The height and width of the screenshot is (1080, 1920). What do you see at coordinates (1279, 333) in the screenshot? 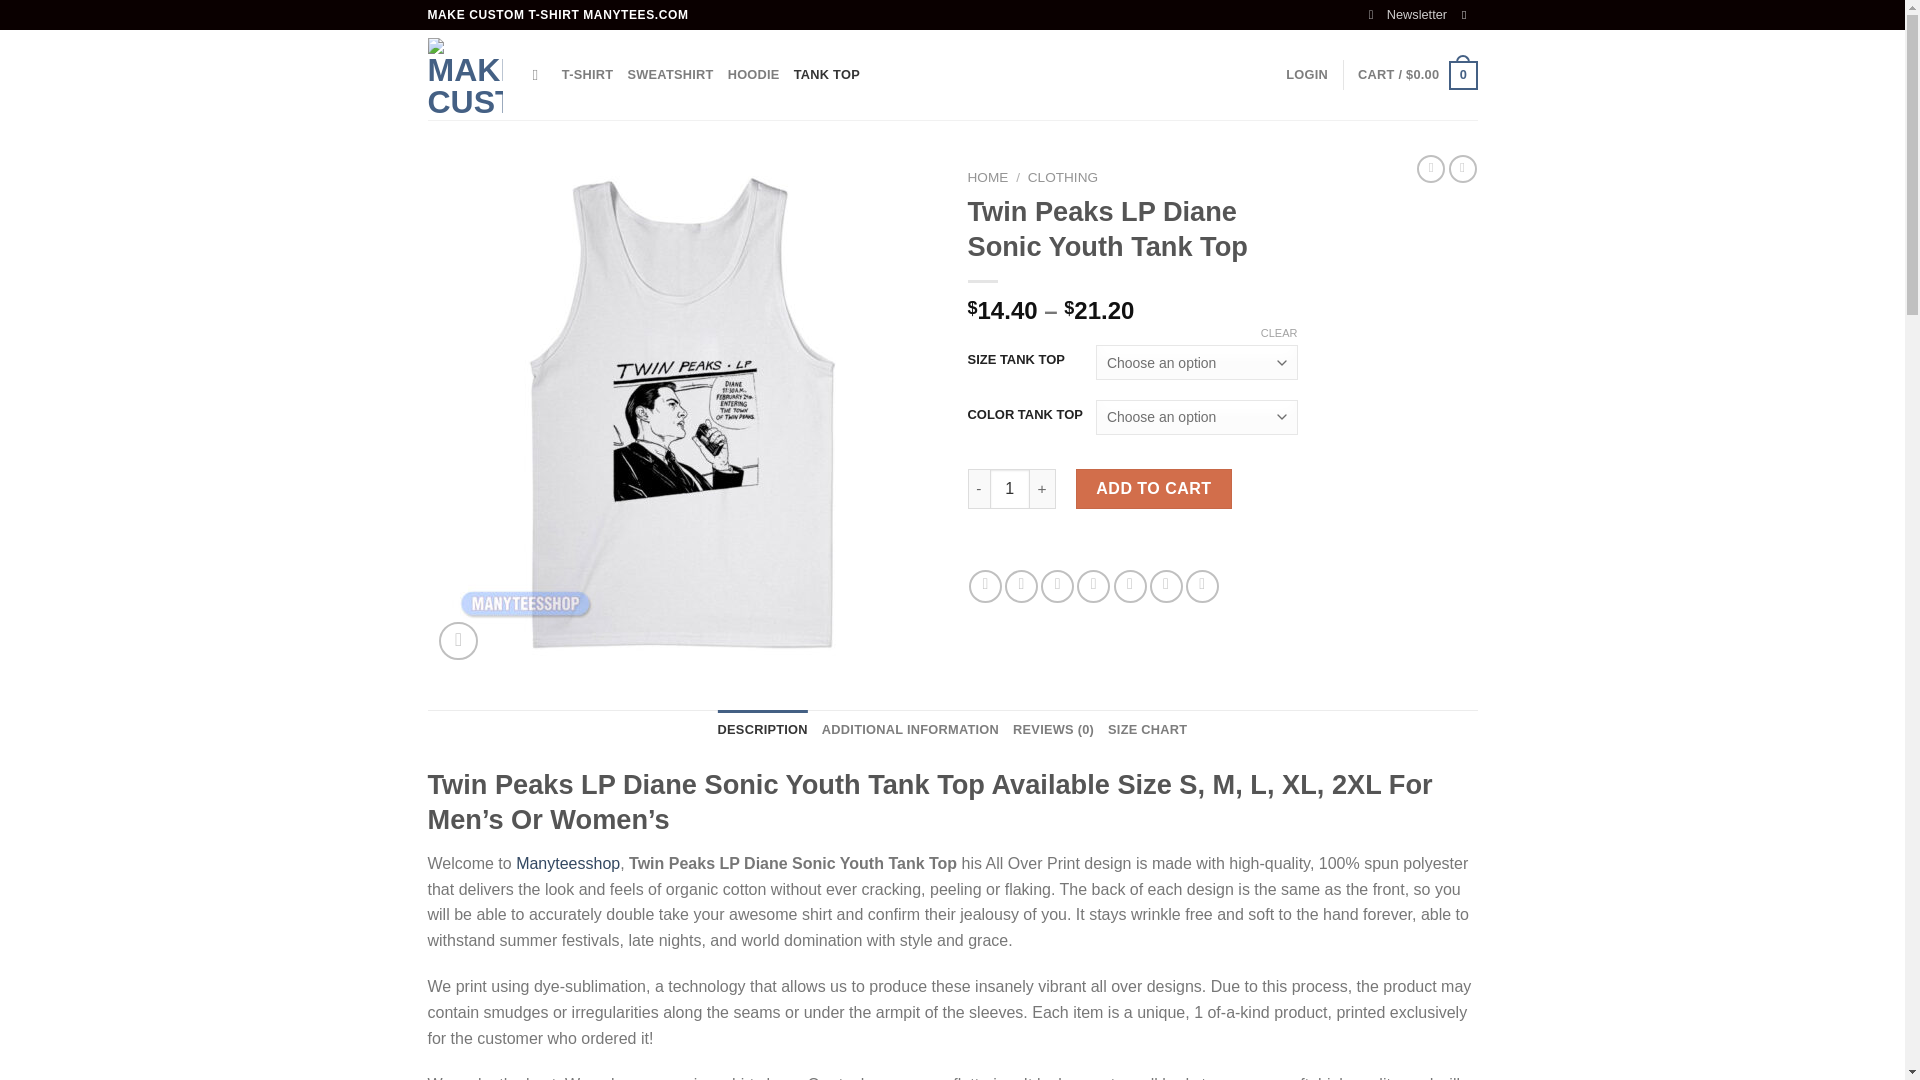
I see `CLEAR` at bounding box center [1279, 333].